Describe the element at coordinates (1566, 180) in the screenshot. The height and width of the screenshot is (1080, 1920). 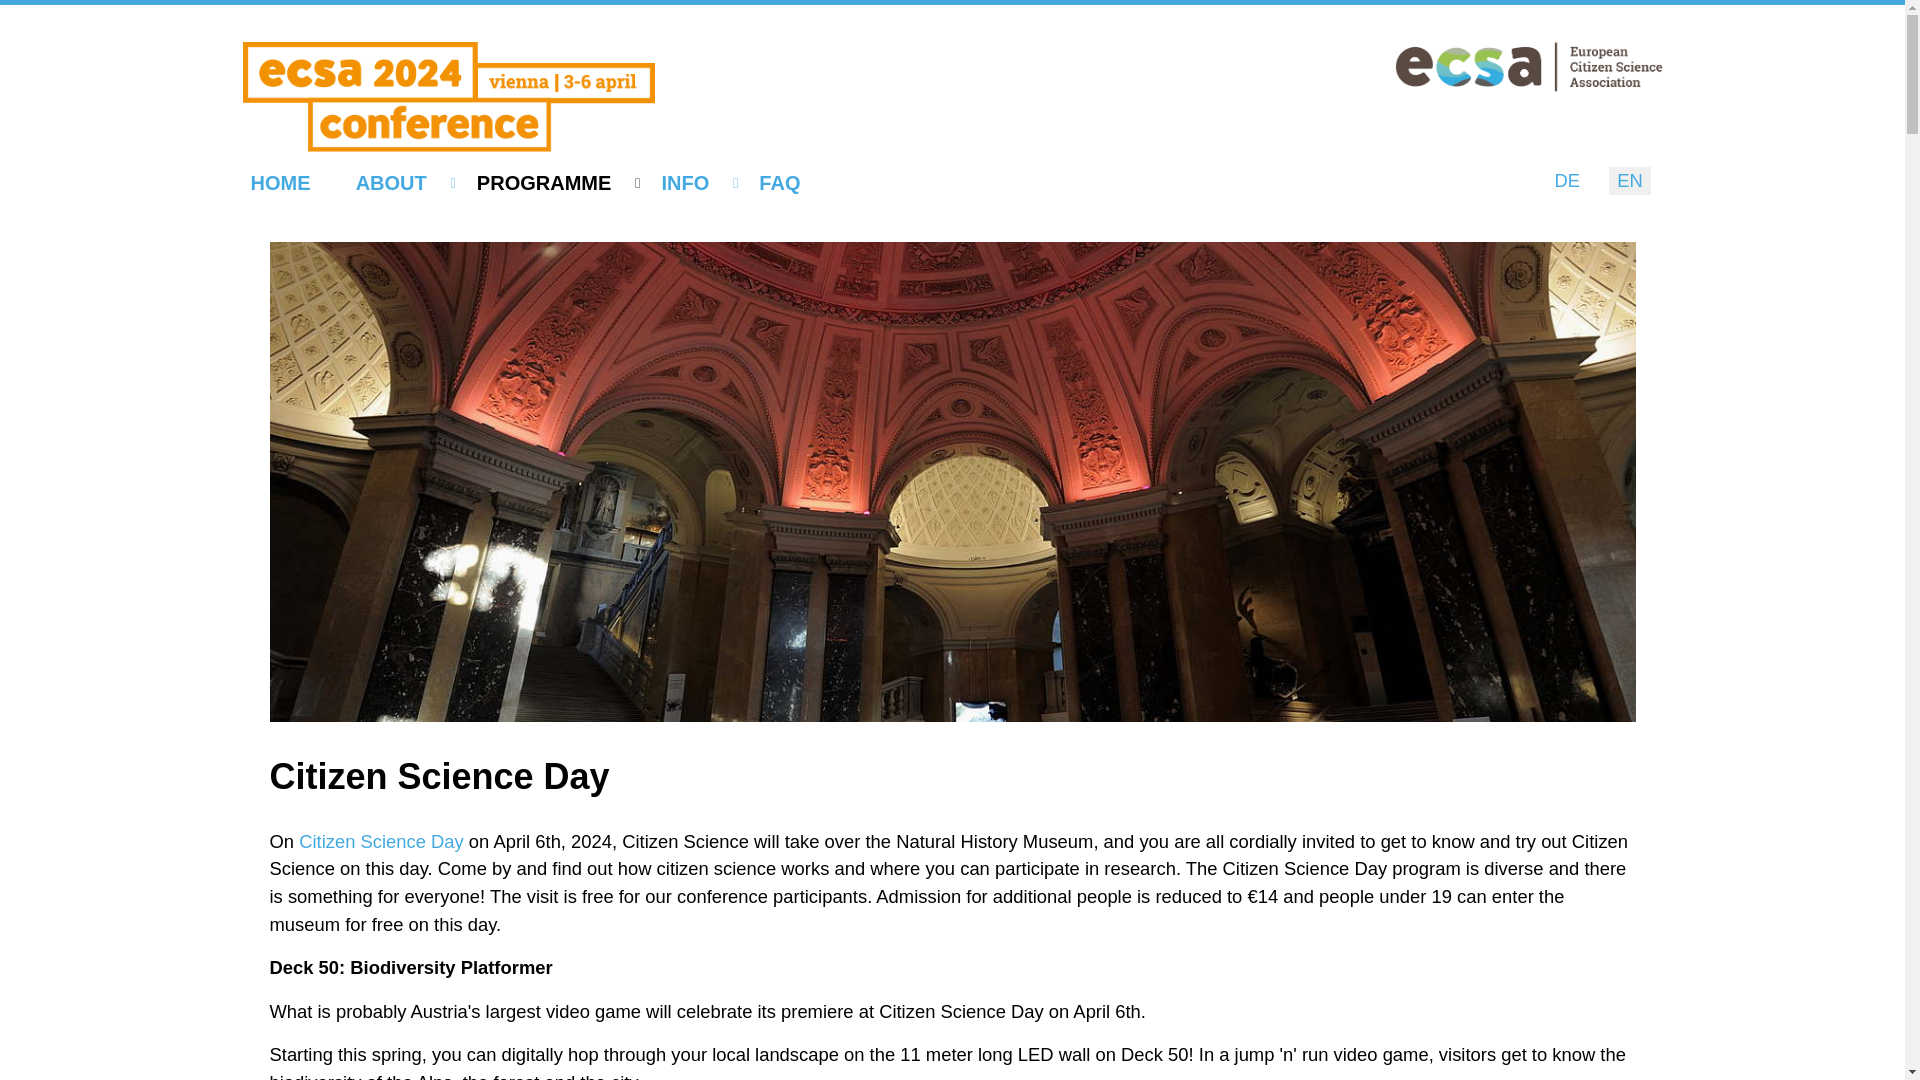
I see `DE` at that location.